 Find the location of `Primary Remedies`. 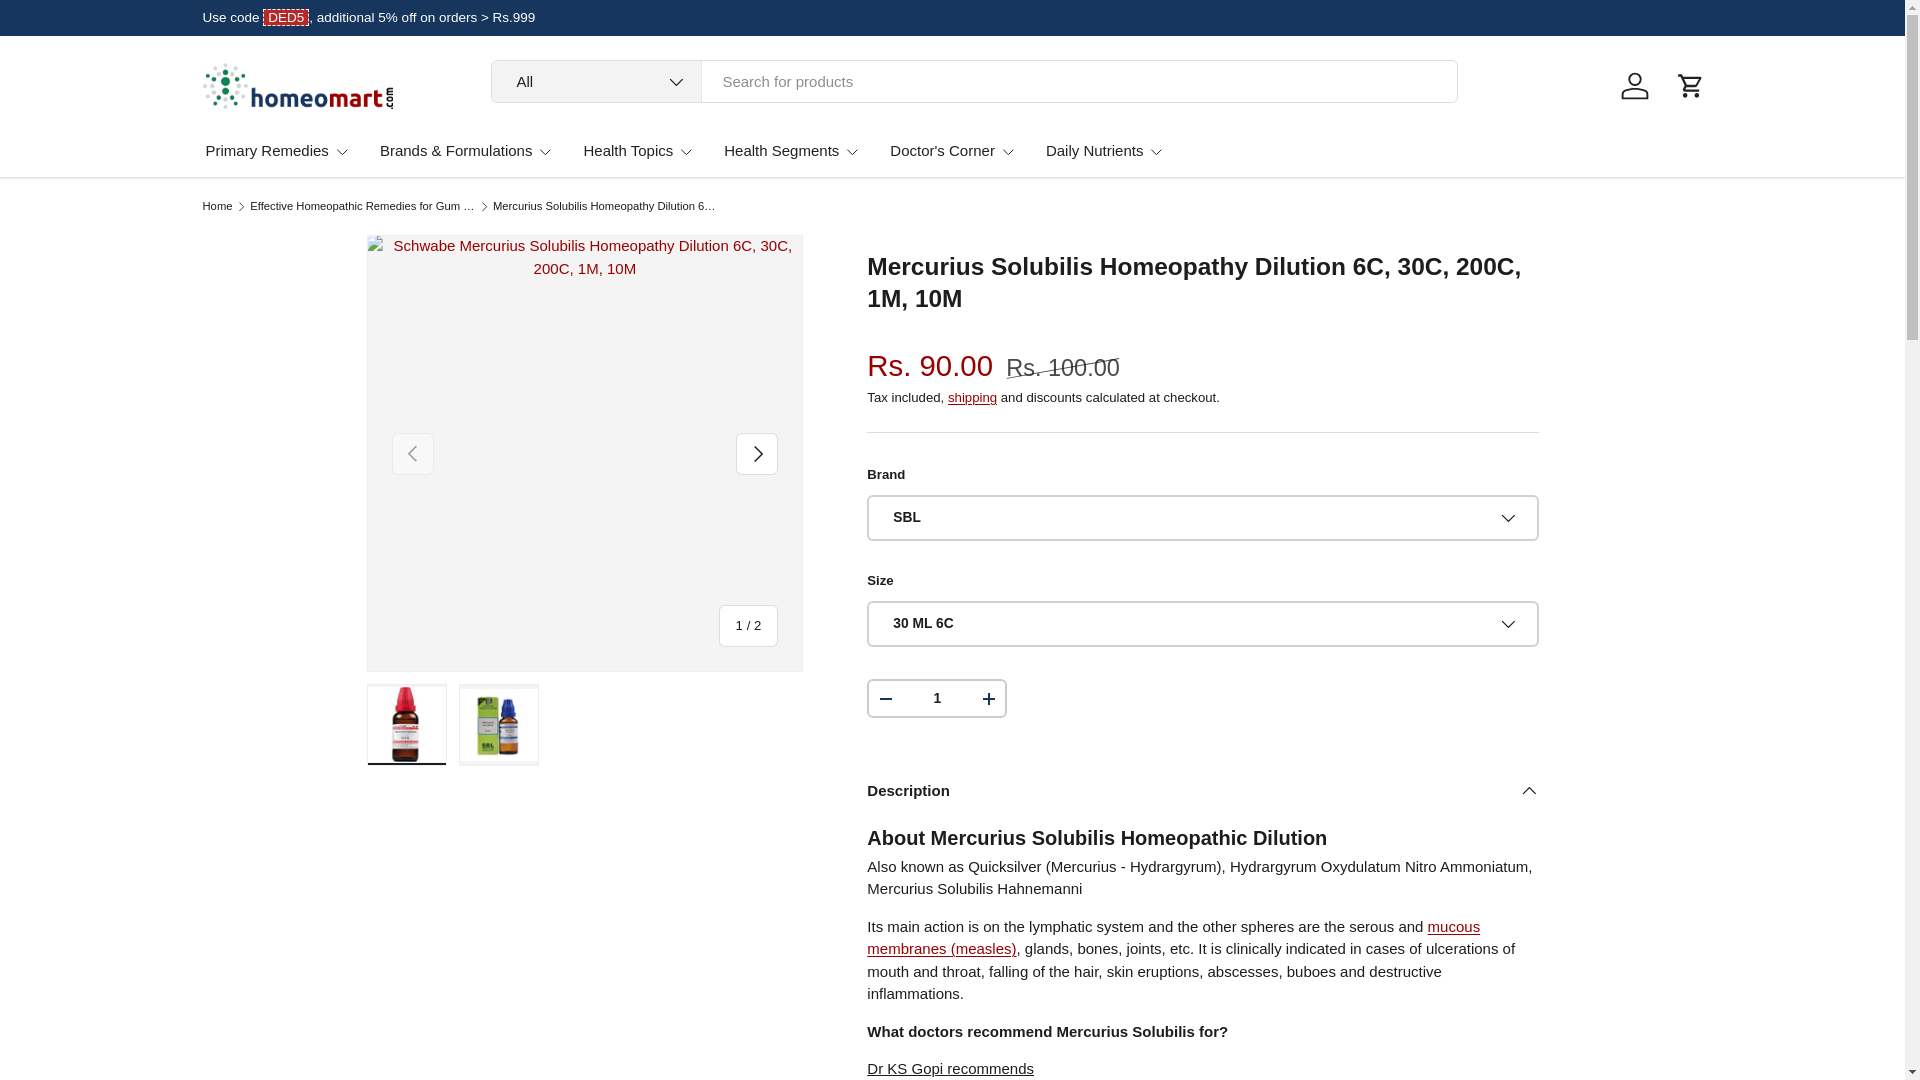

Primary Remedies is located at coordinates (277, 150).